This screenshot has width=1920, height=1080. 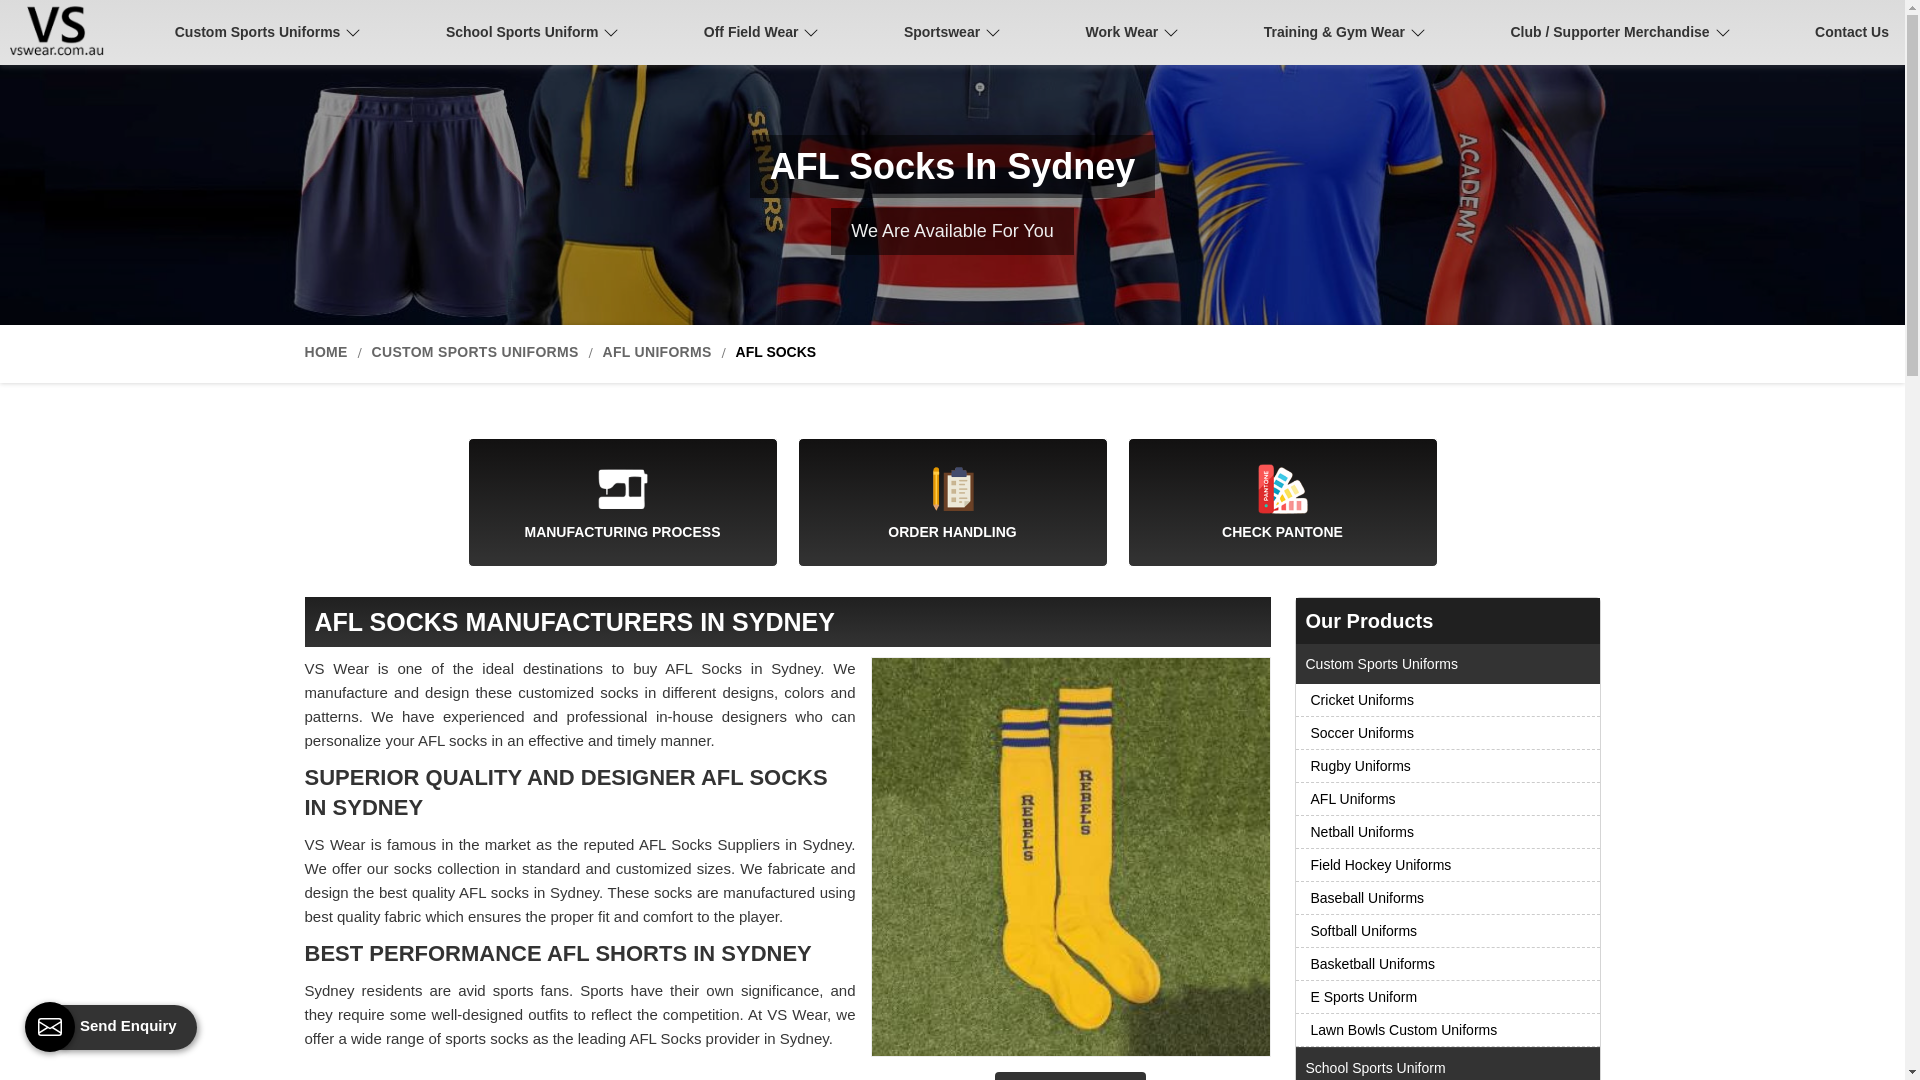 I want to click on VS Wear, so click(x=60, y=31).